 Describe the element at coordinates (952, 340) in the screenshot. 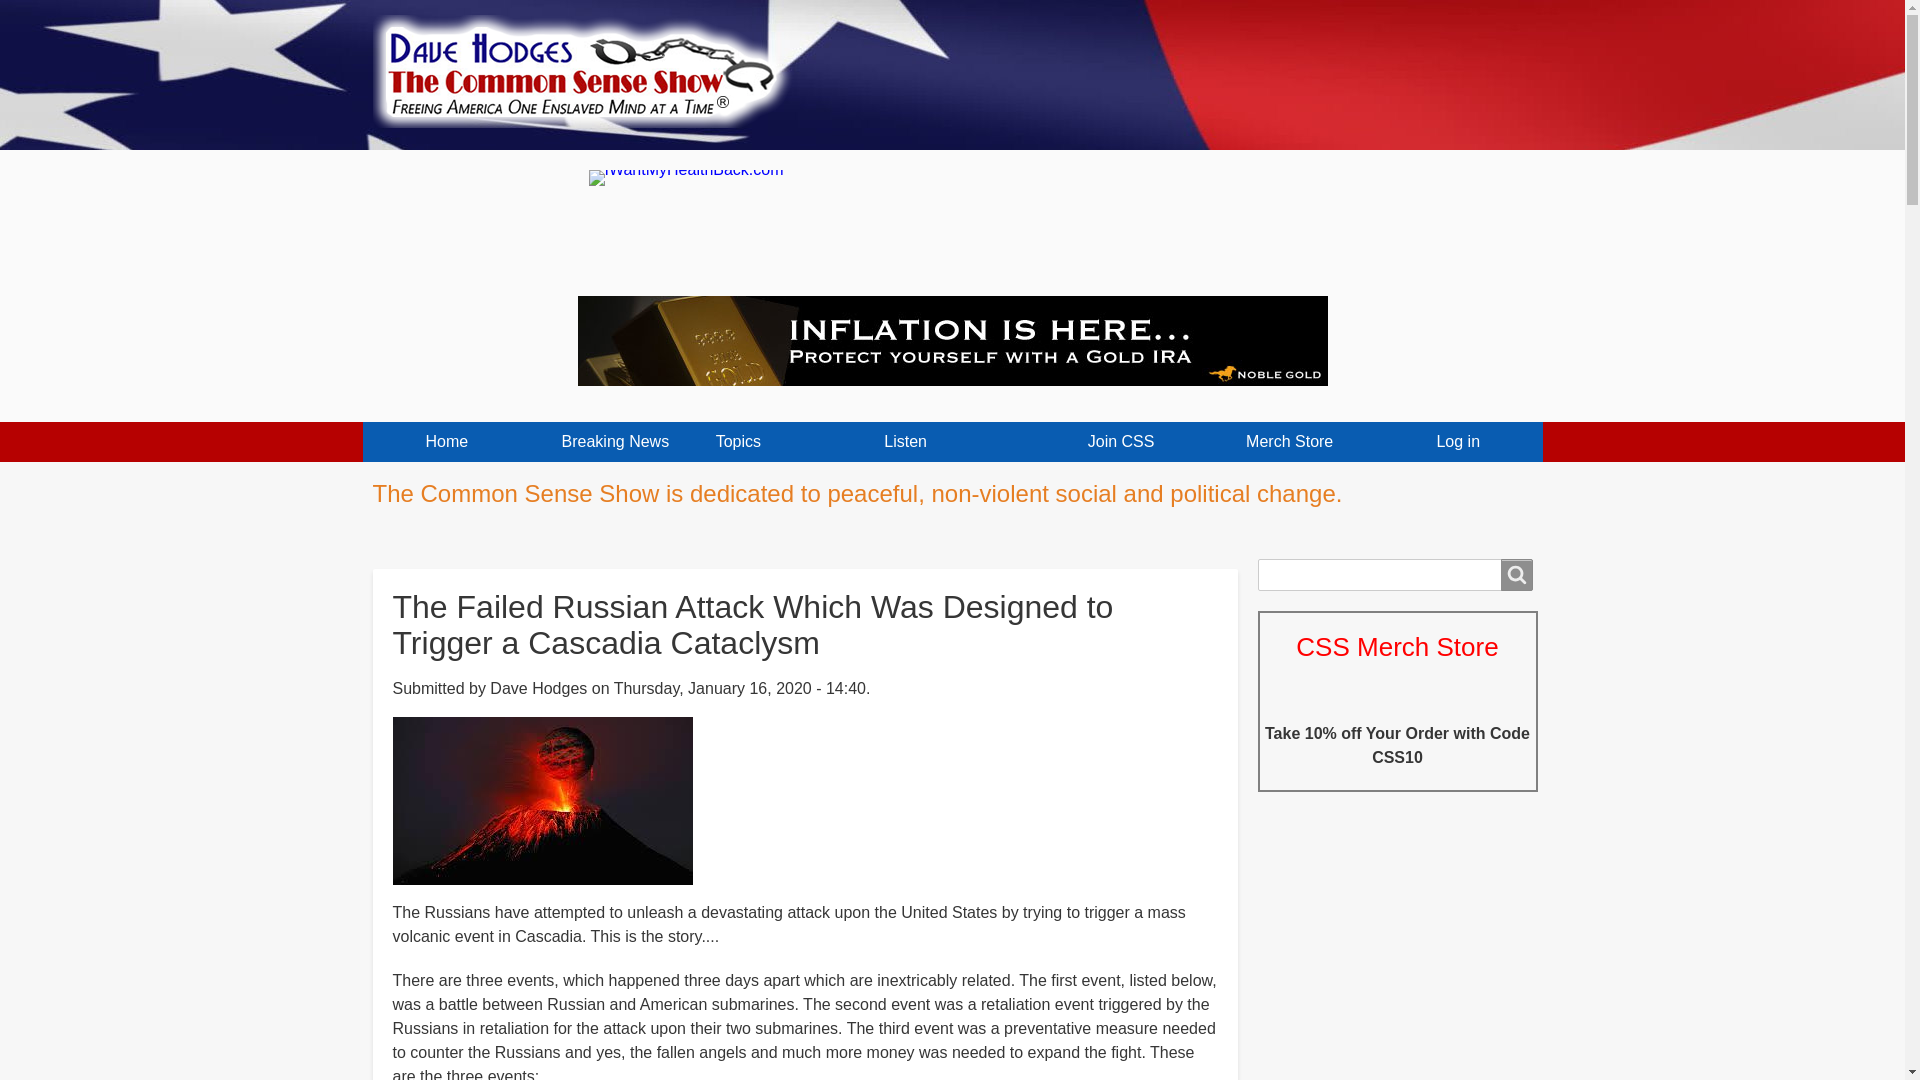

I see `Noble Gold` at that location.